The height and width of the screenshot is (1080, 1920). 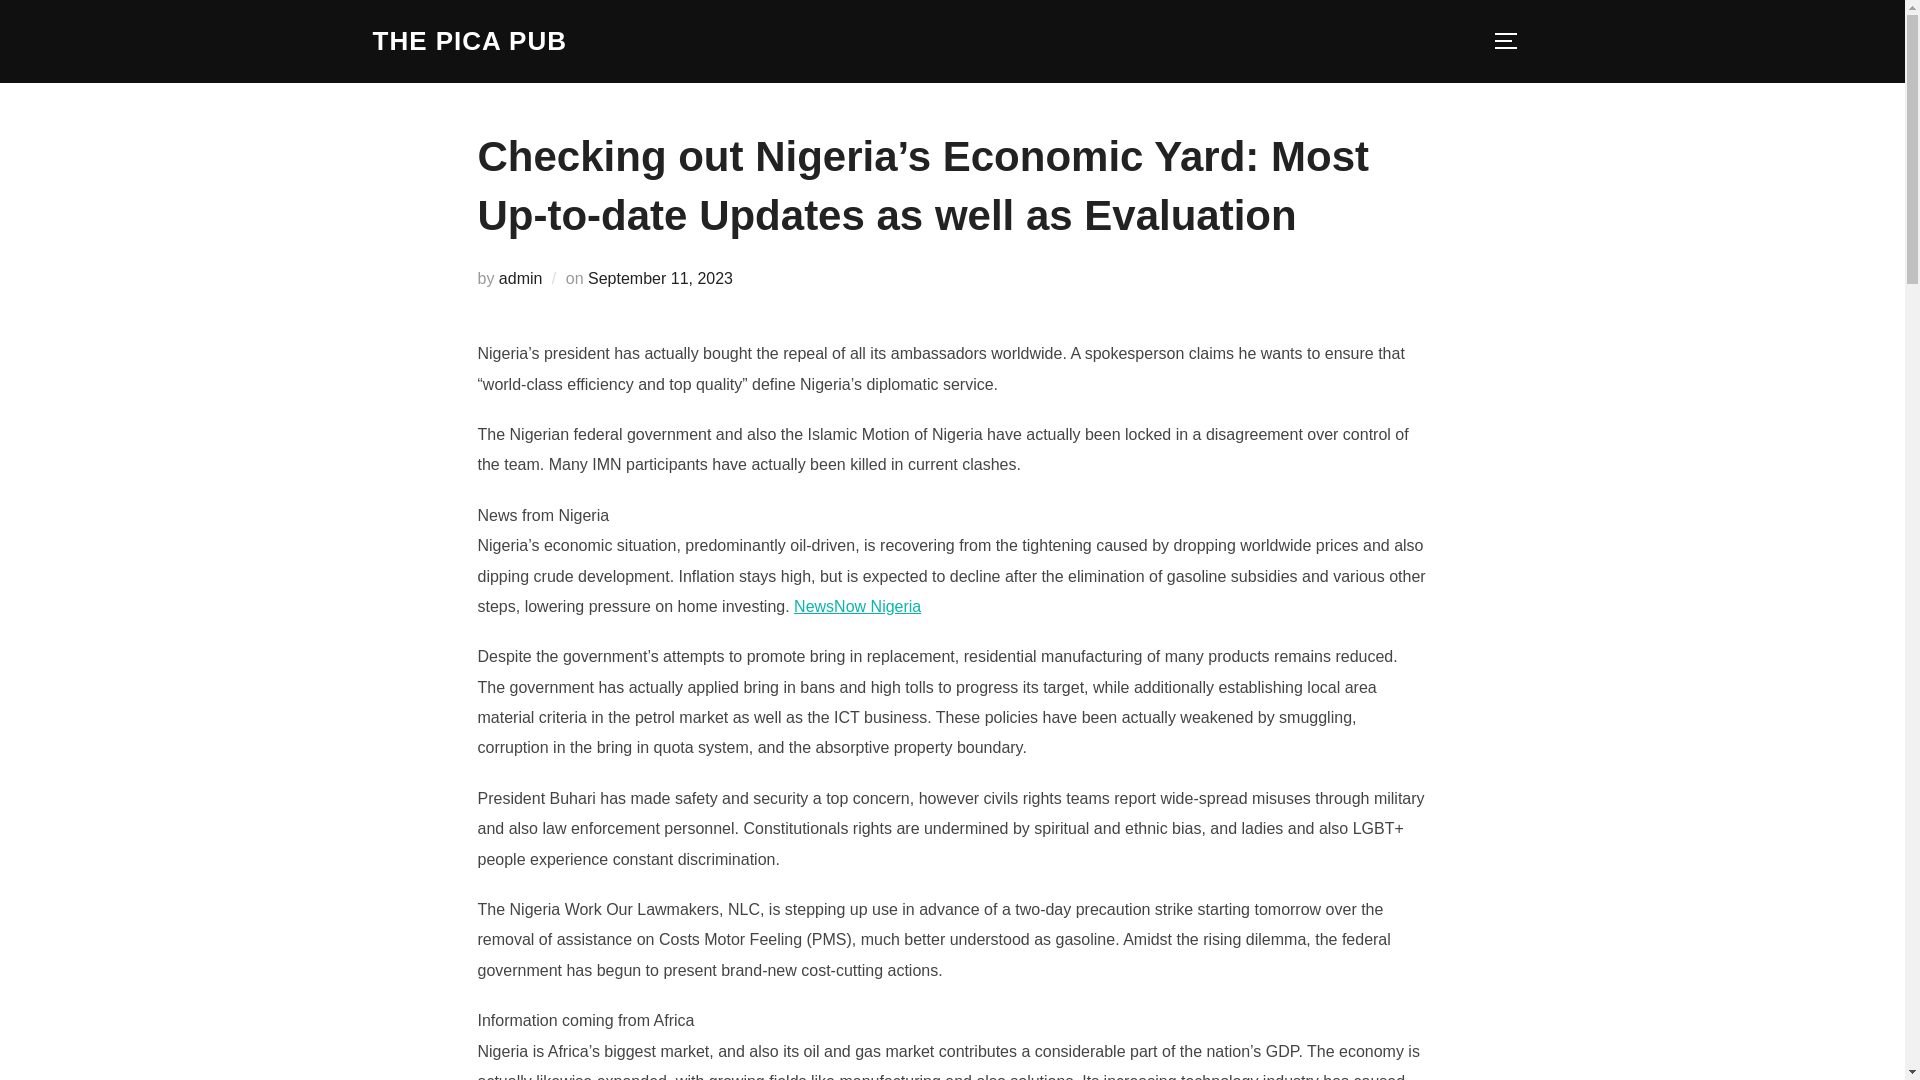 What do you see at coordinates (521, 278) in the screenshot?
I see `admin` at bounding box center [521, 278].